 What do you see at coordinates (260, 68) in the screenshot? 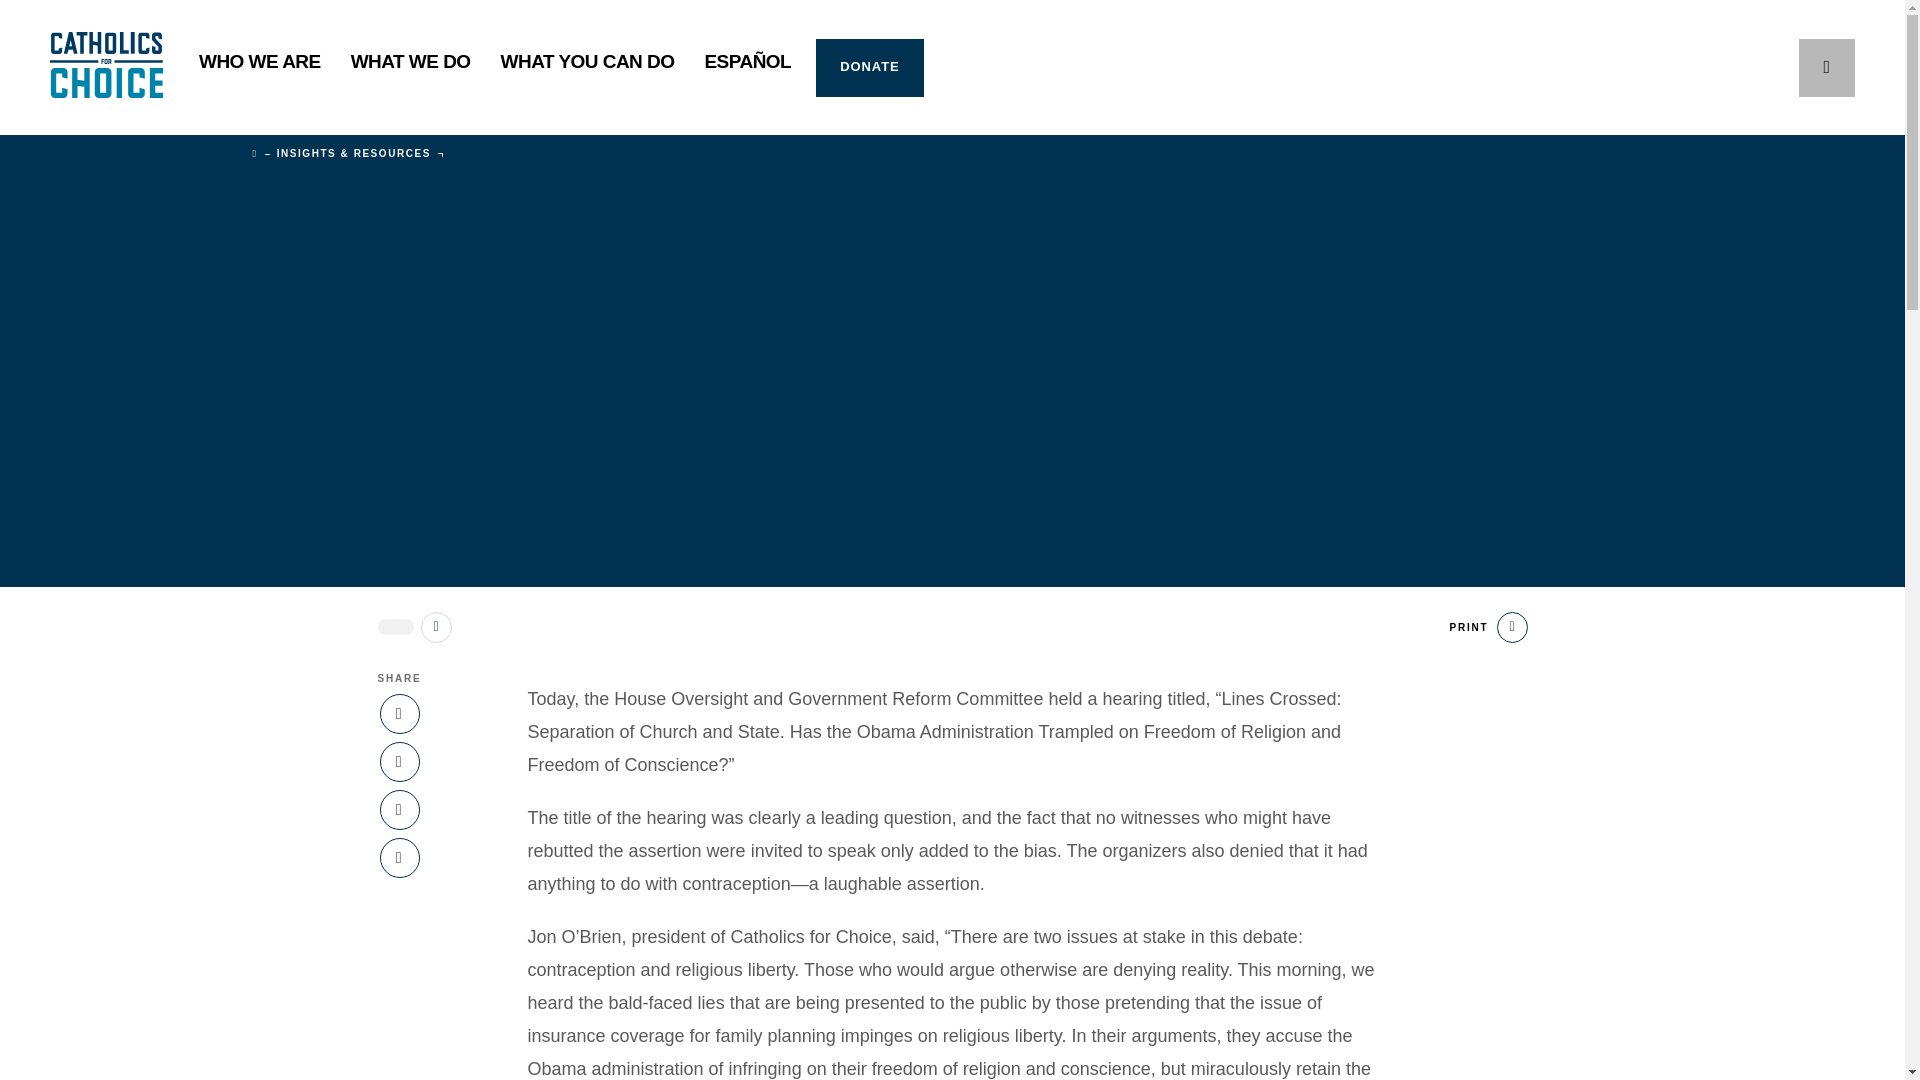
I see `WHO WE ARE` at bounding box center [260, 68].